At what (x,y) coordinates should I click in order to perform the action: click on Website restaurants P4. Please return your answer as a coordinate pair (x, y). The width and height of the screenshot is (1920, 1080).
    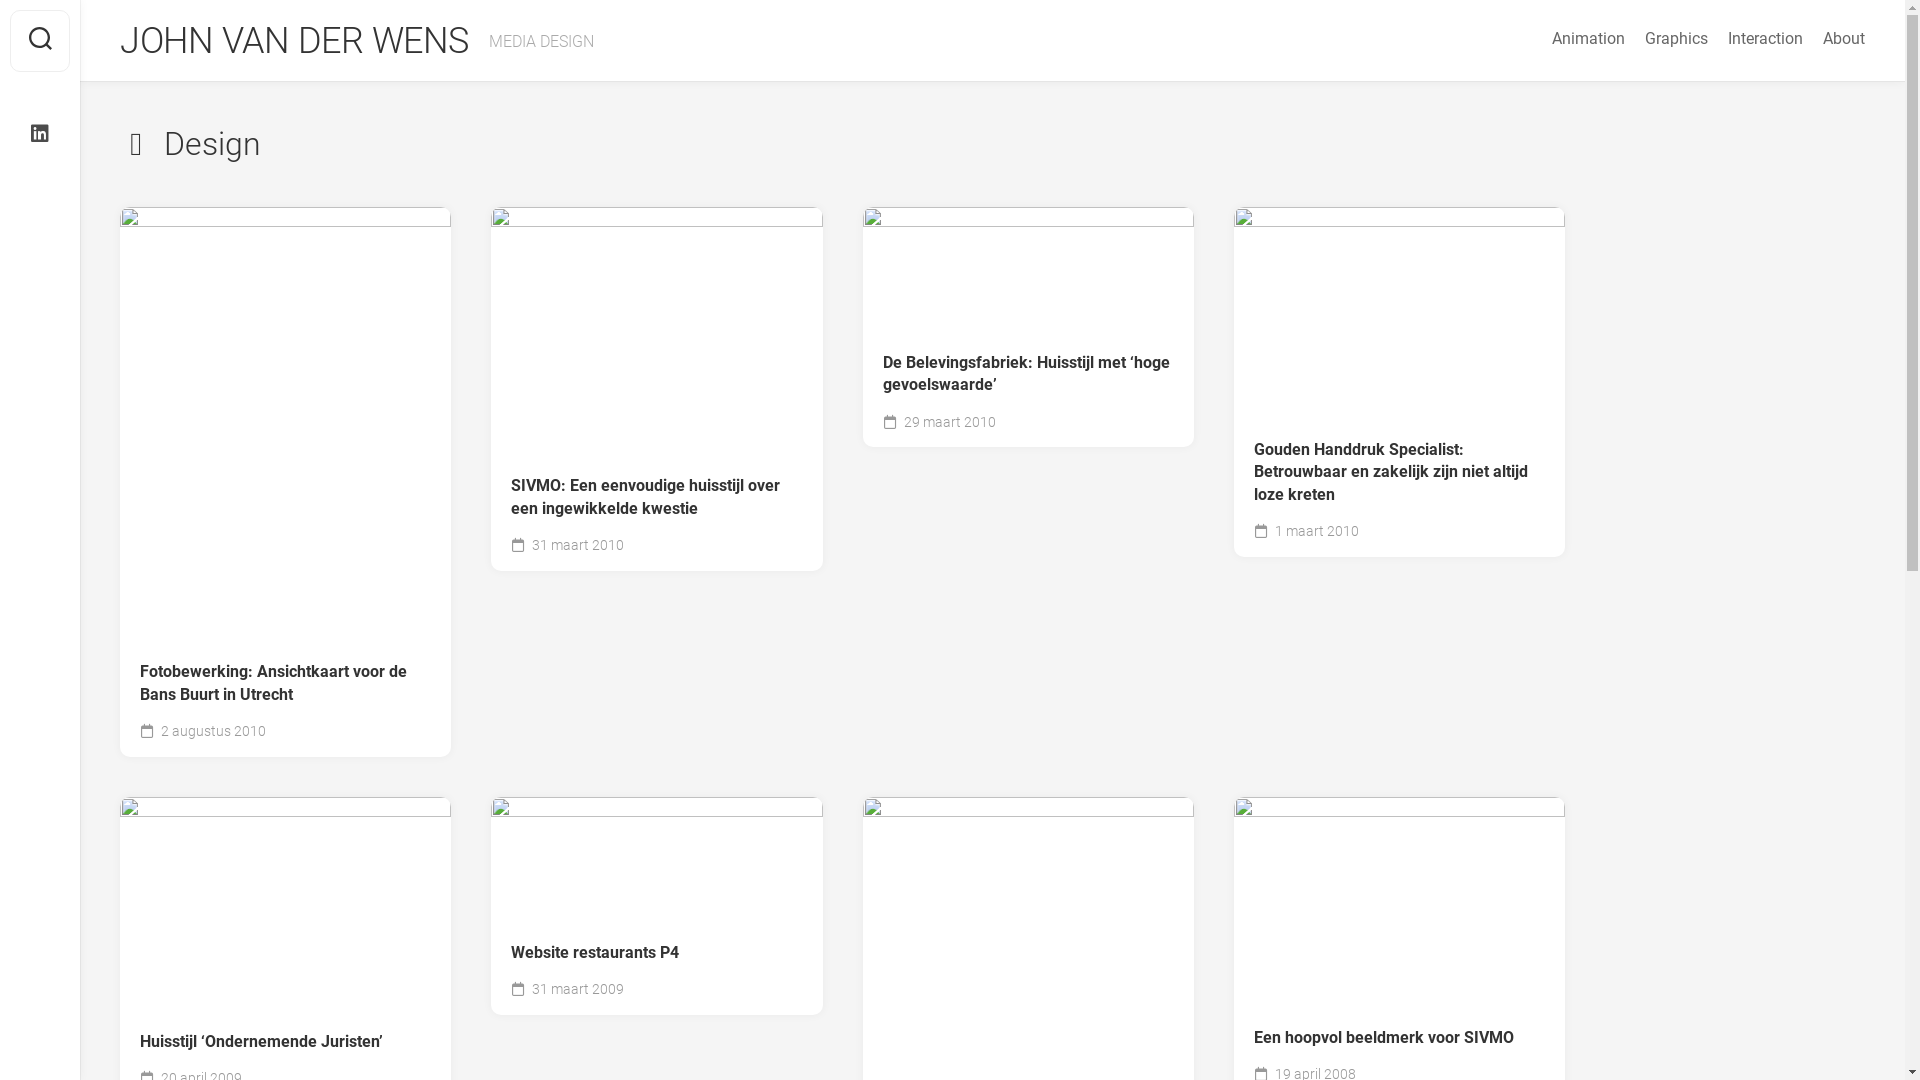
    Looking at the image, I should click on (656, 954).